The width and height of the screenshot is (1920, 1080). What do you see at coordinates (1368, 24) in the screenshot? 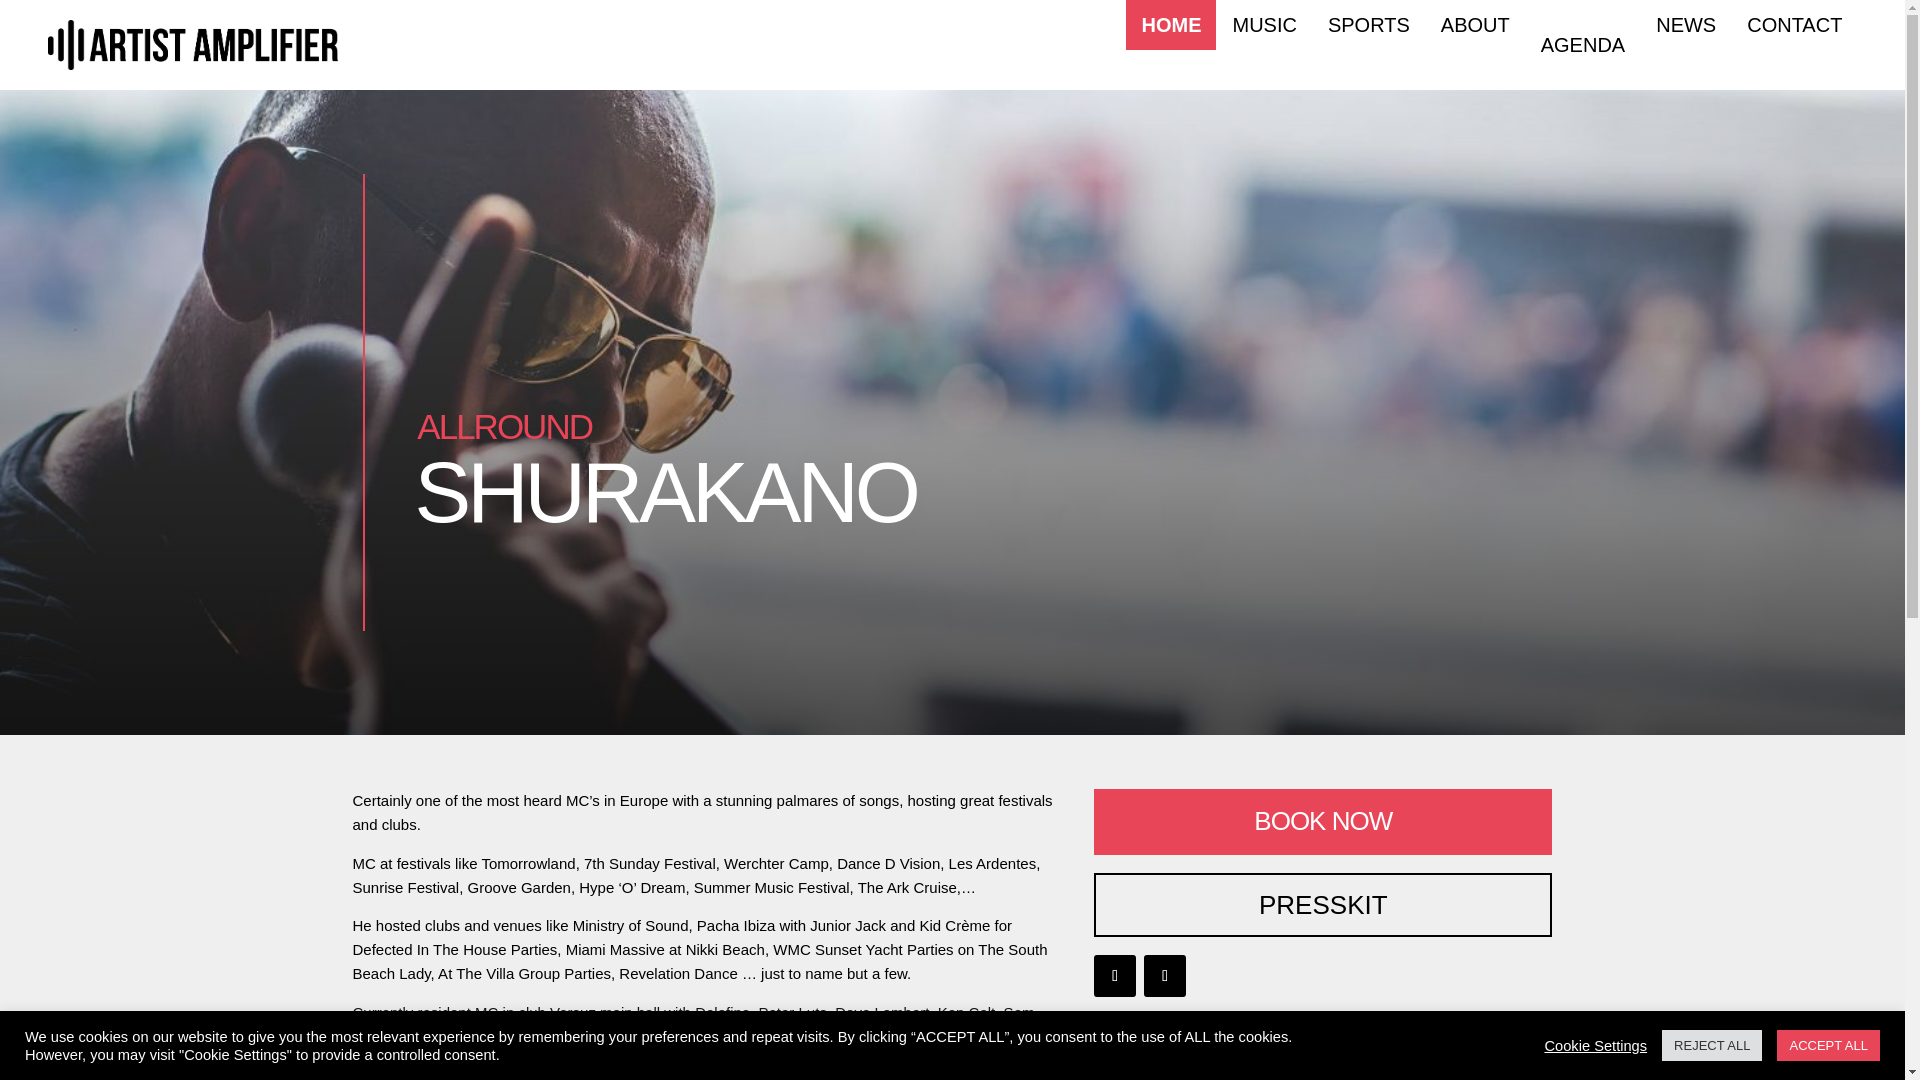
I see `SPORTS` at bounding box center [1368, 24].